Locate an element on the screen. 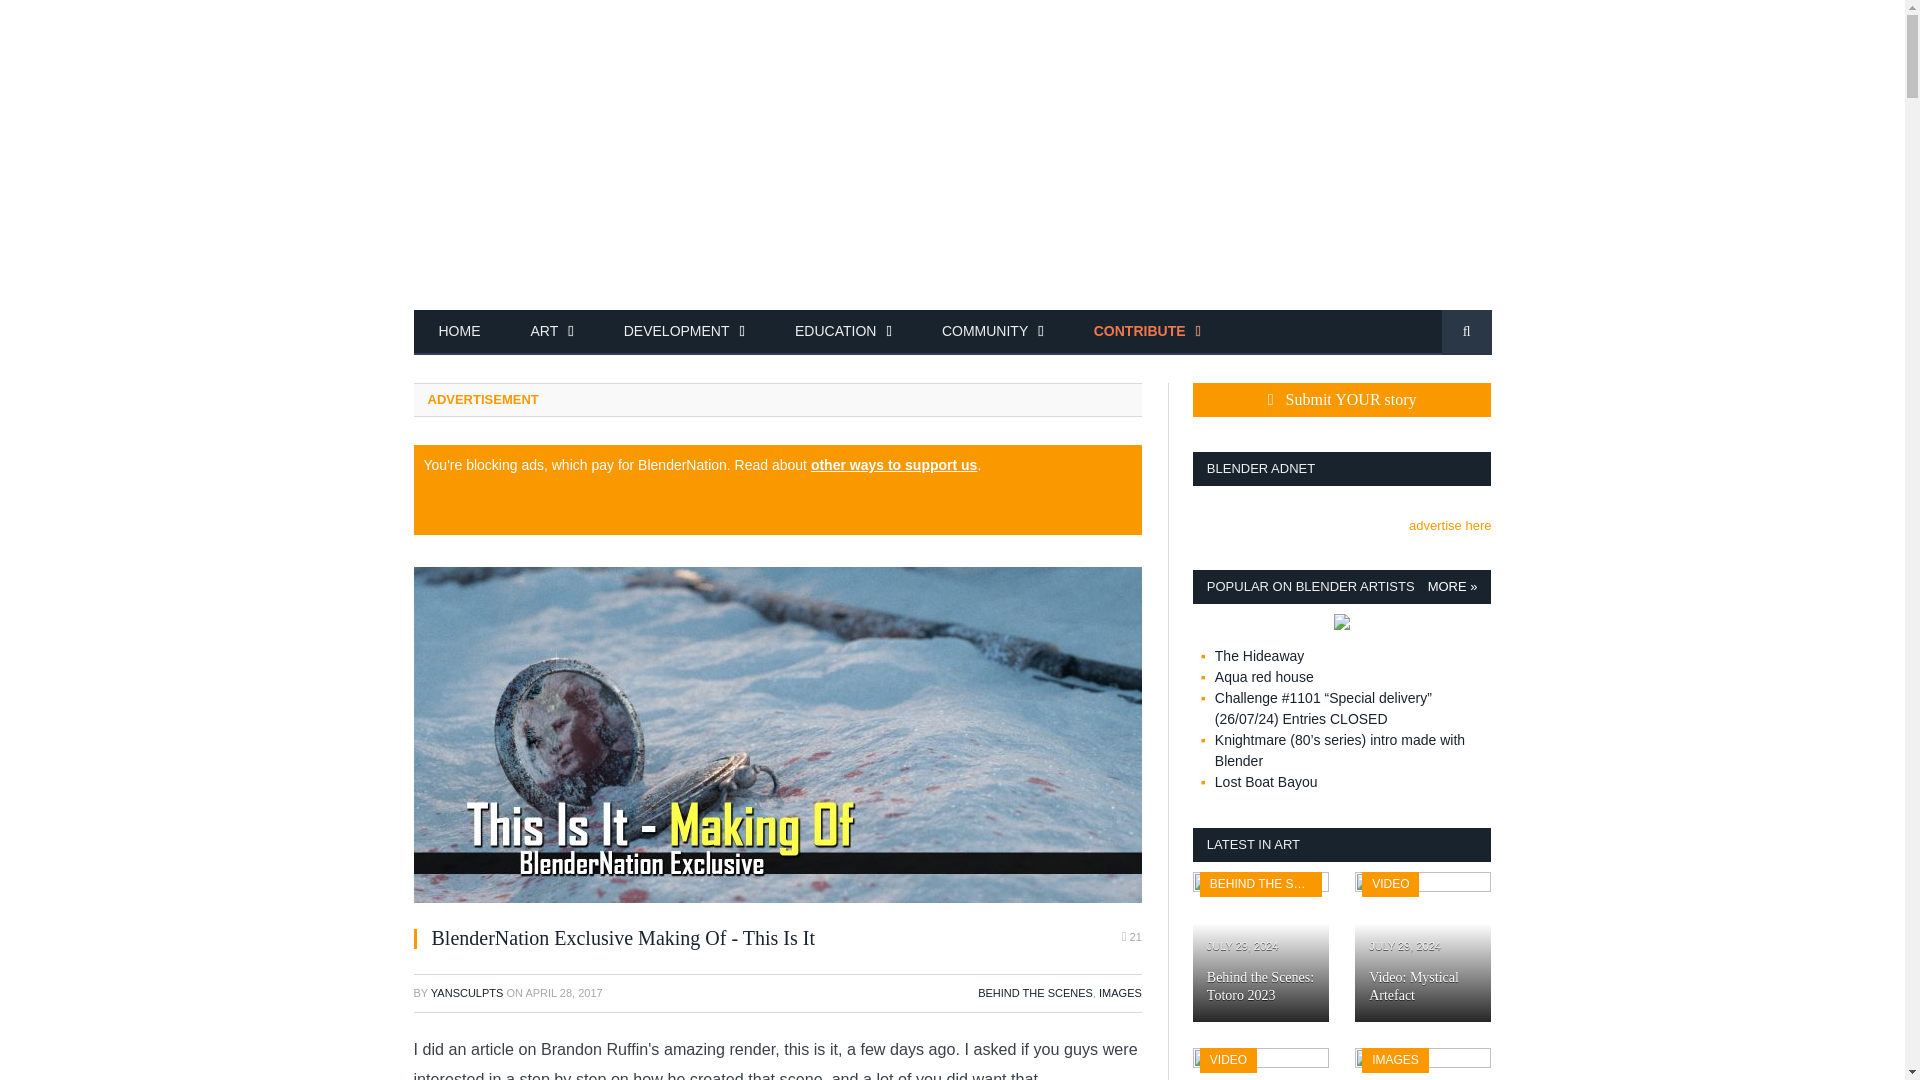  BEHIND THE SCENES is located at coordinates (1034, 993).